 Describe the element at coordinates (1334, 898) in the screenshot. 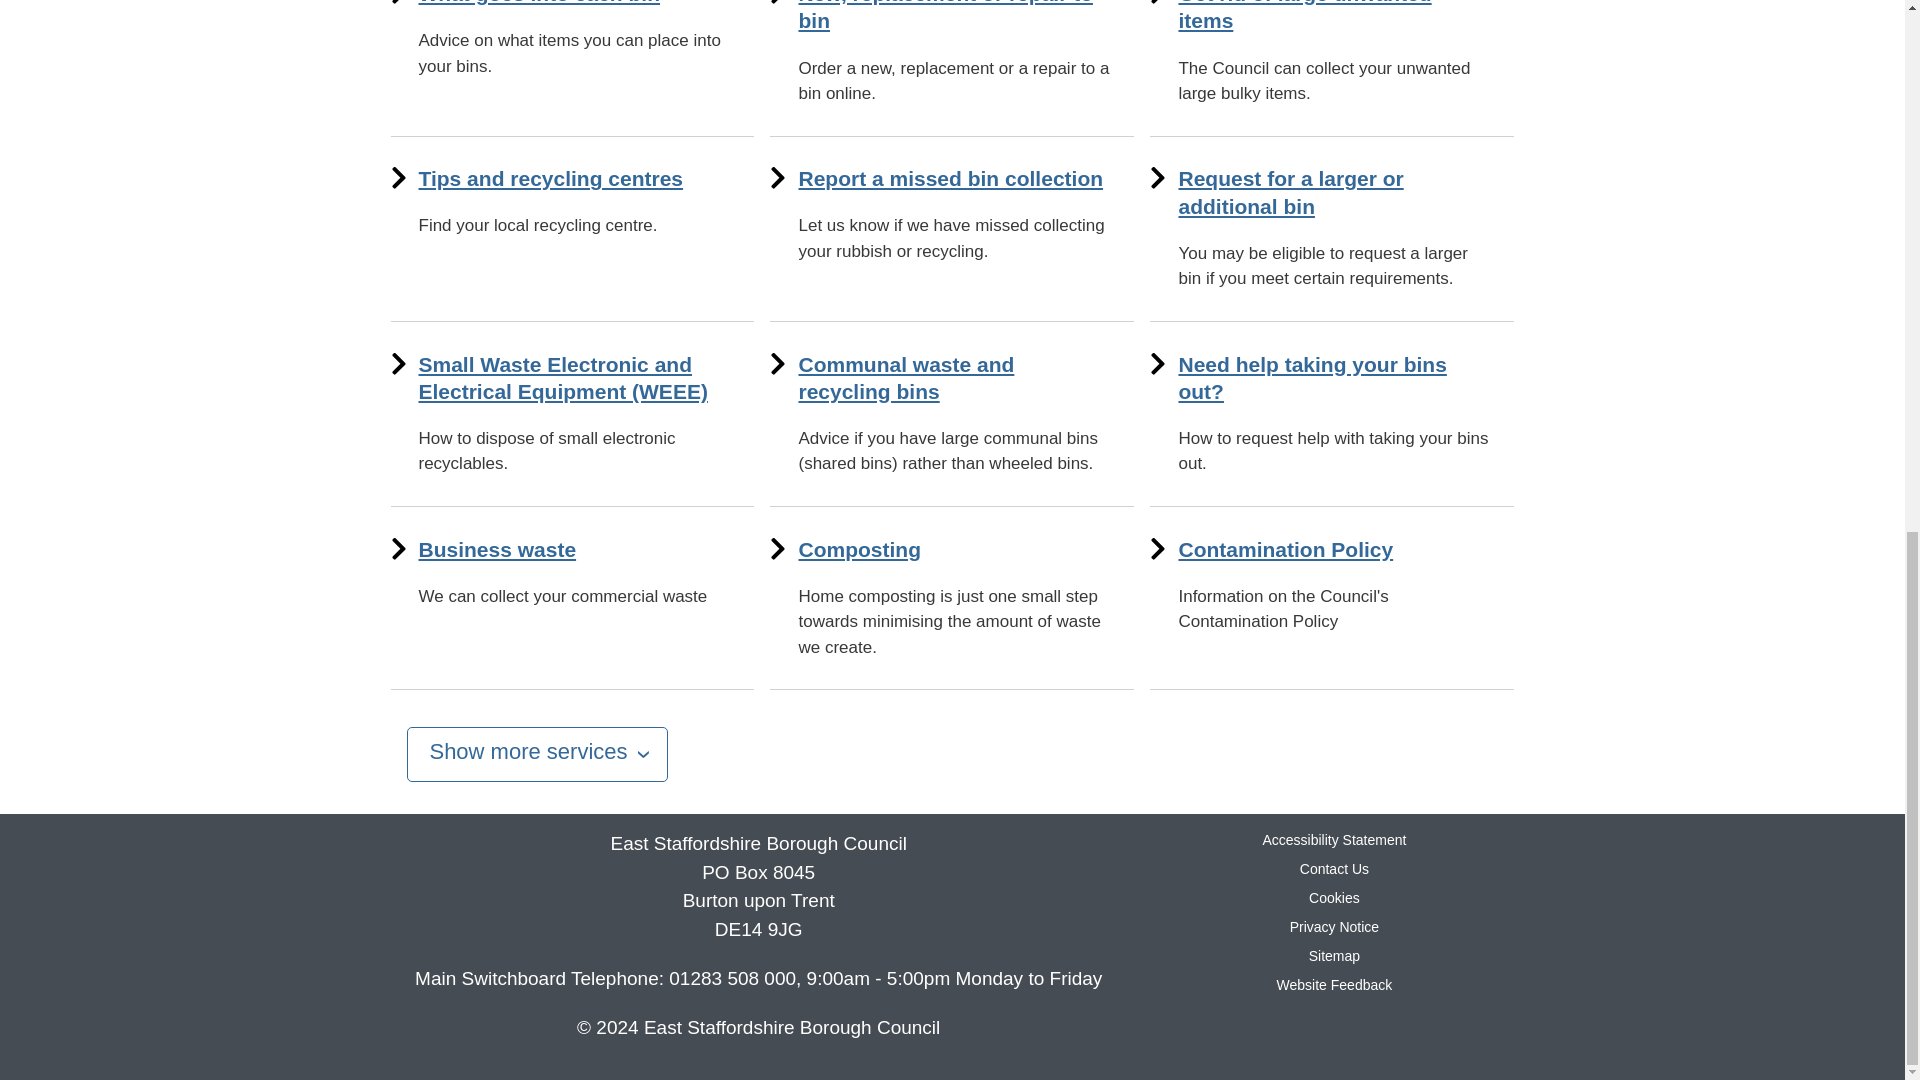

I see `Cookies` at that location.